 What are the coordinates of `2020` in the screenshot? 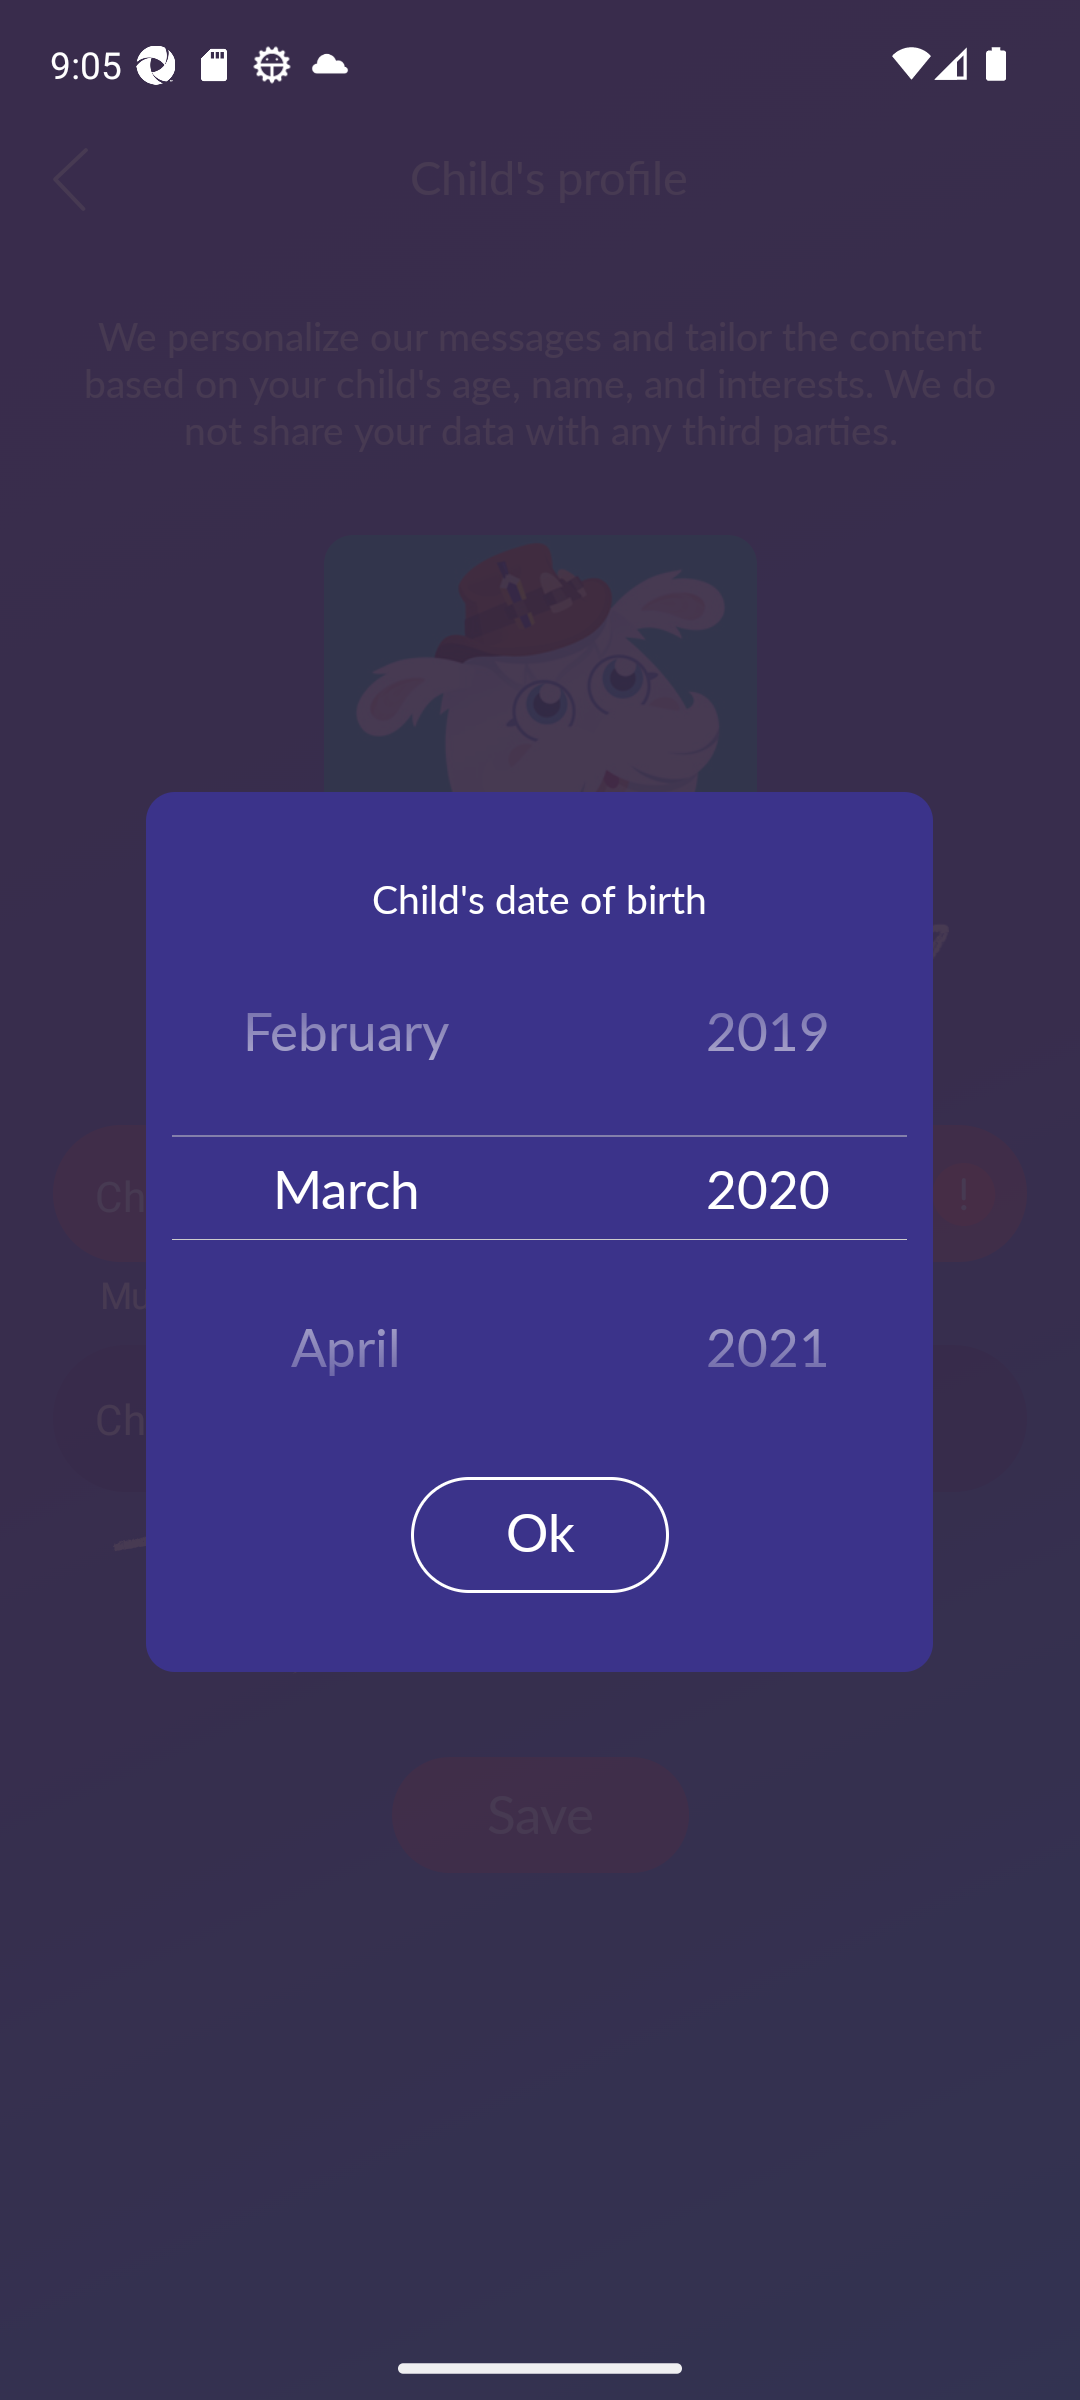 It's located at (768, 1186).